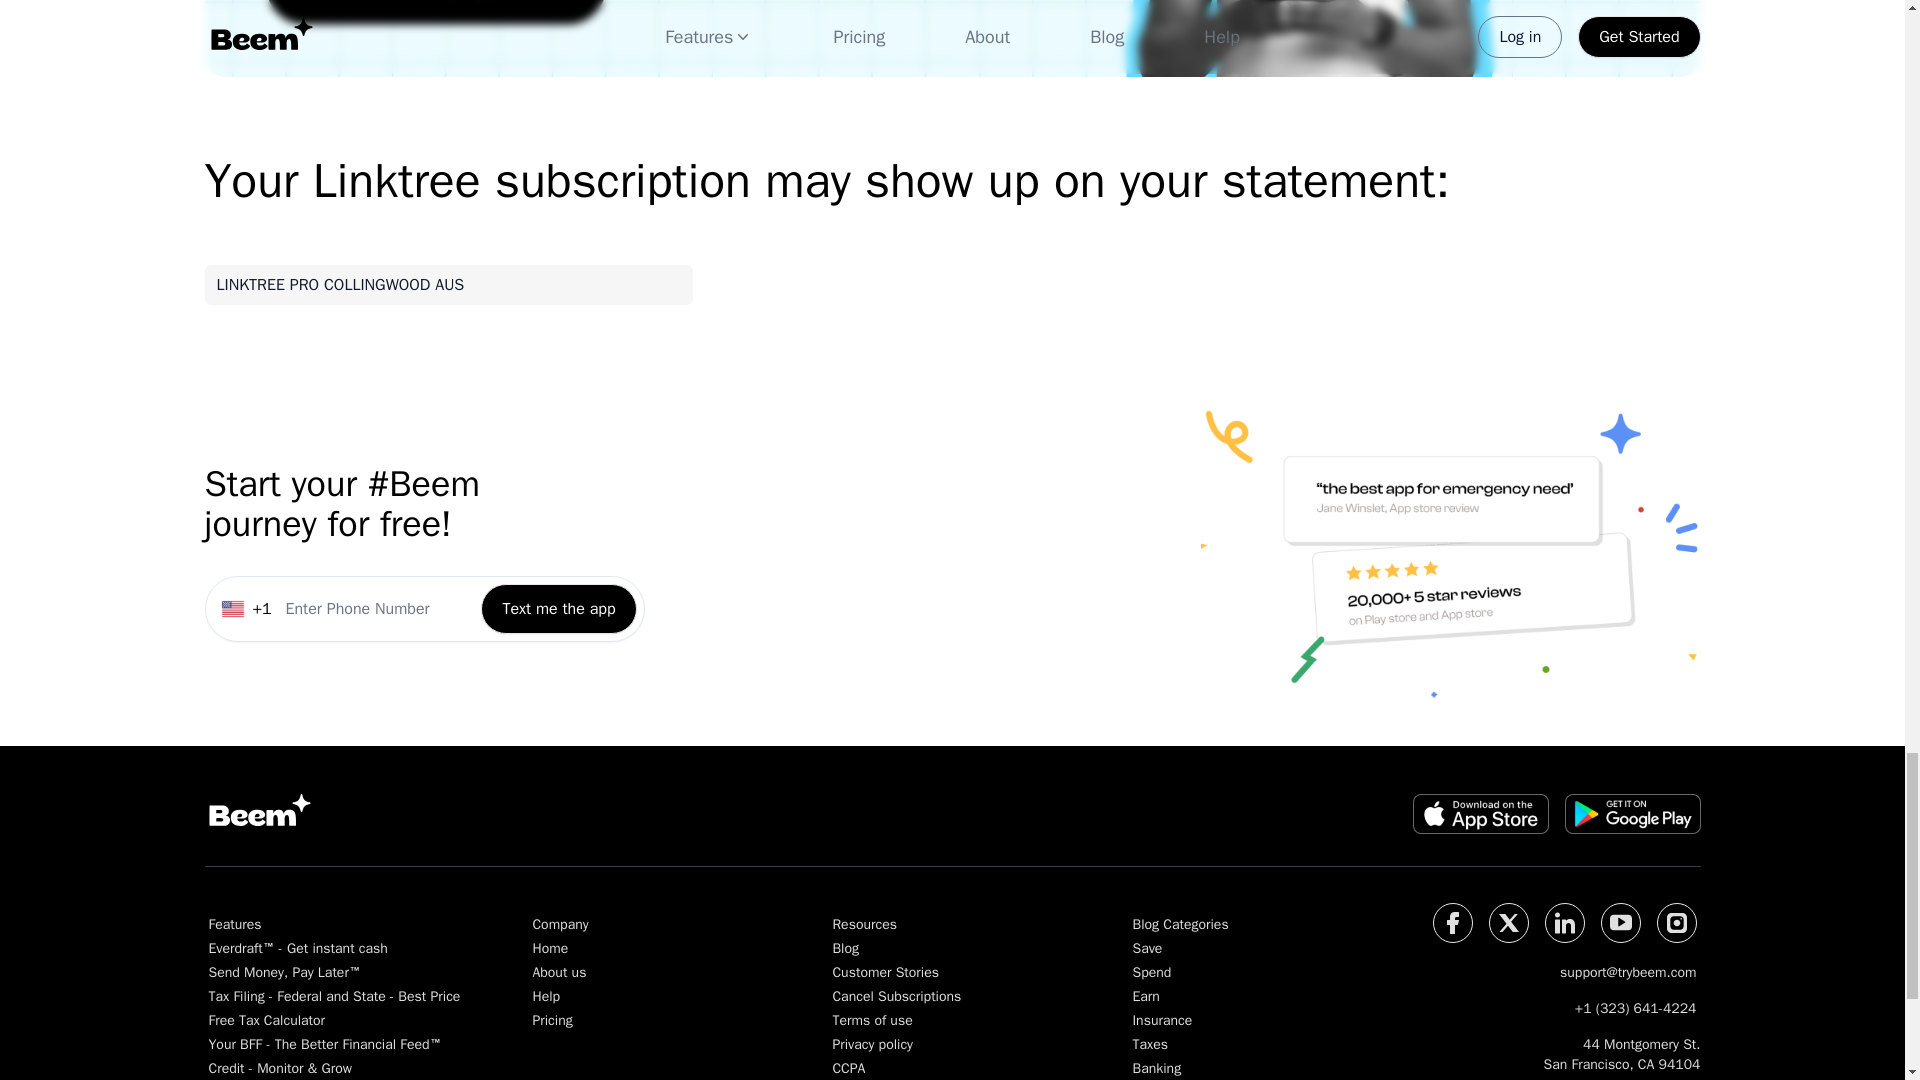  Describe the element at coordinates (646, 996) in the screenshot. I see `Help` at that location.